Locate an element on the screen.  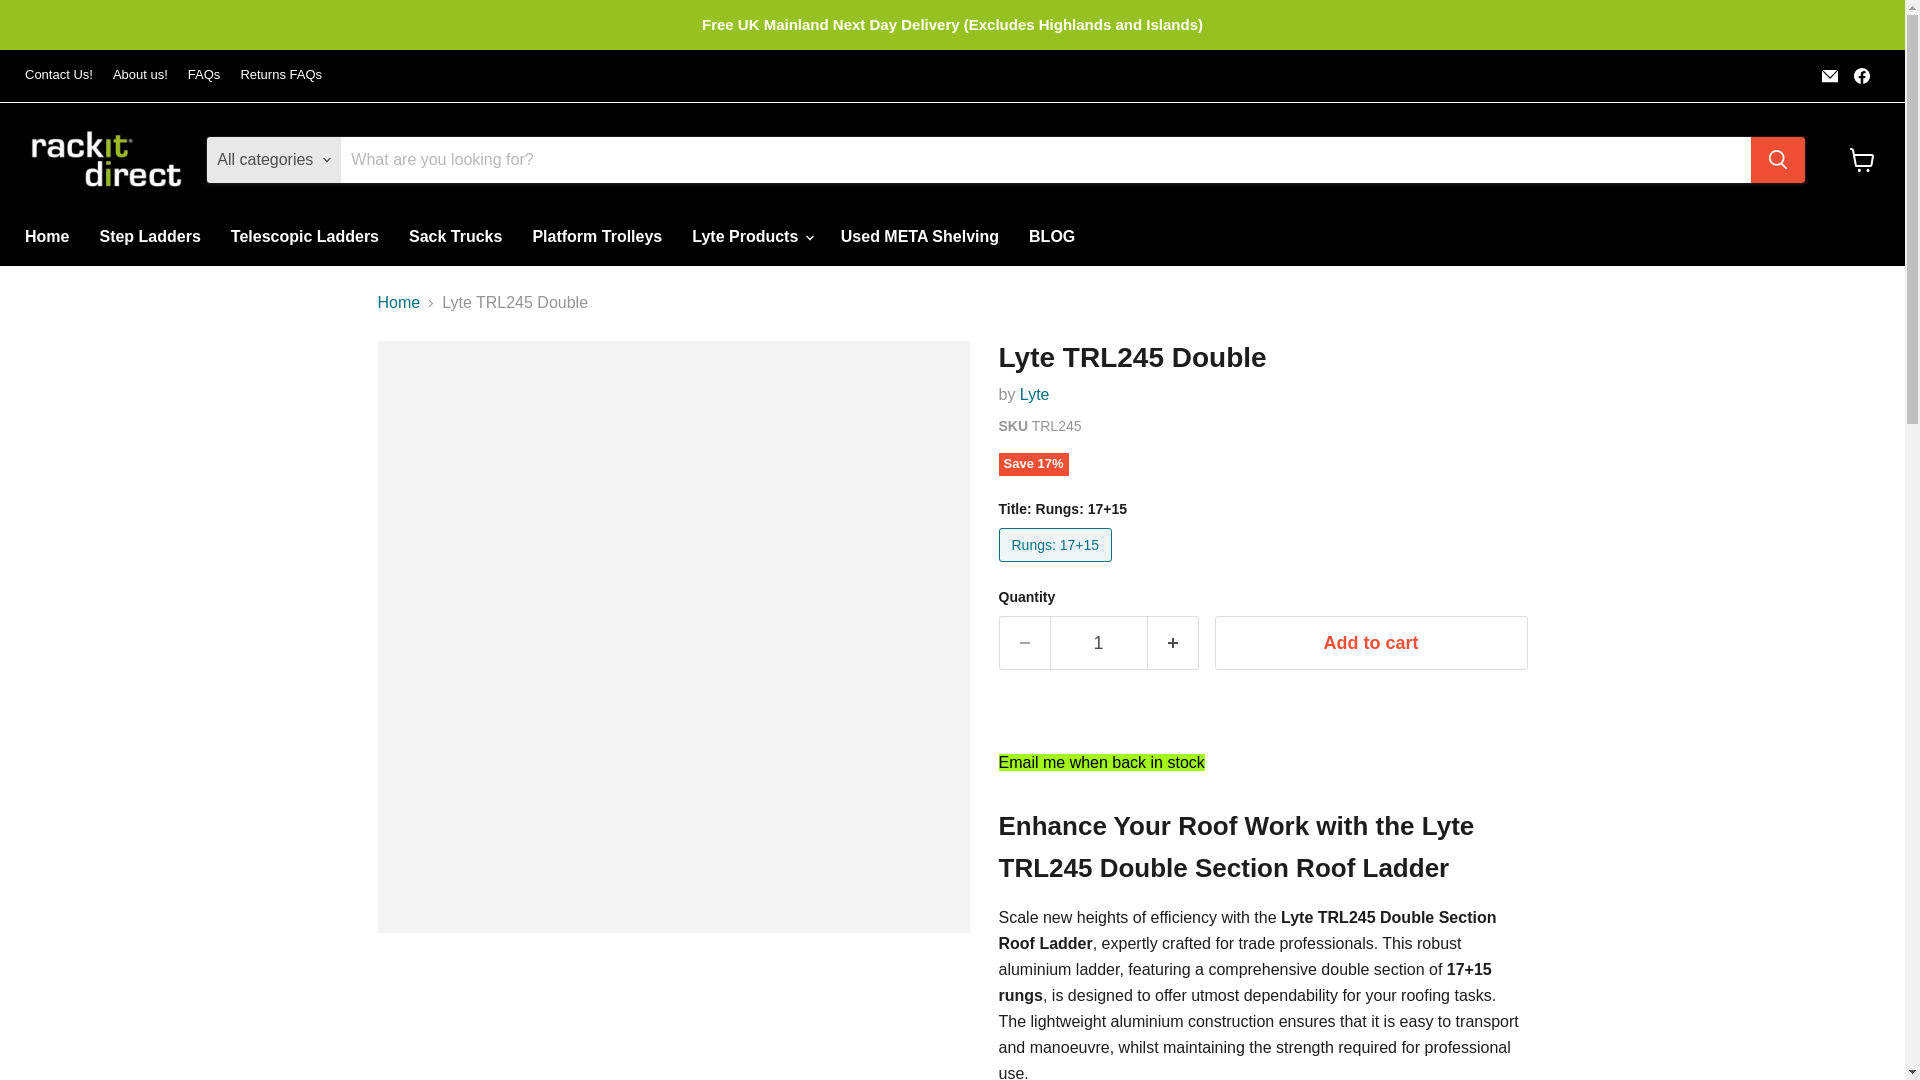
FAQs is located at coordinates (204, 76).